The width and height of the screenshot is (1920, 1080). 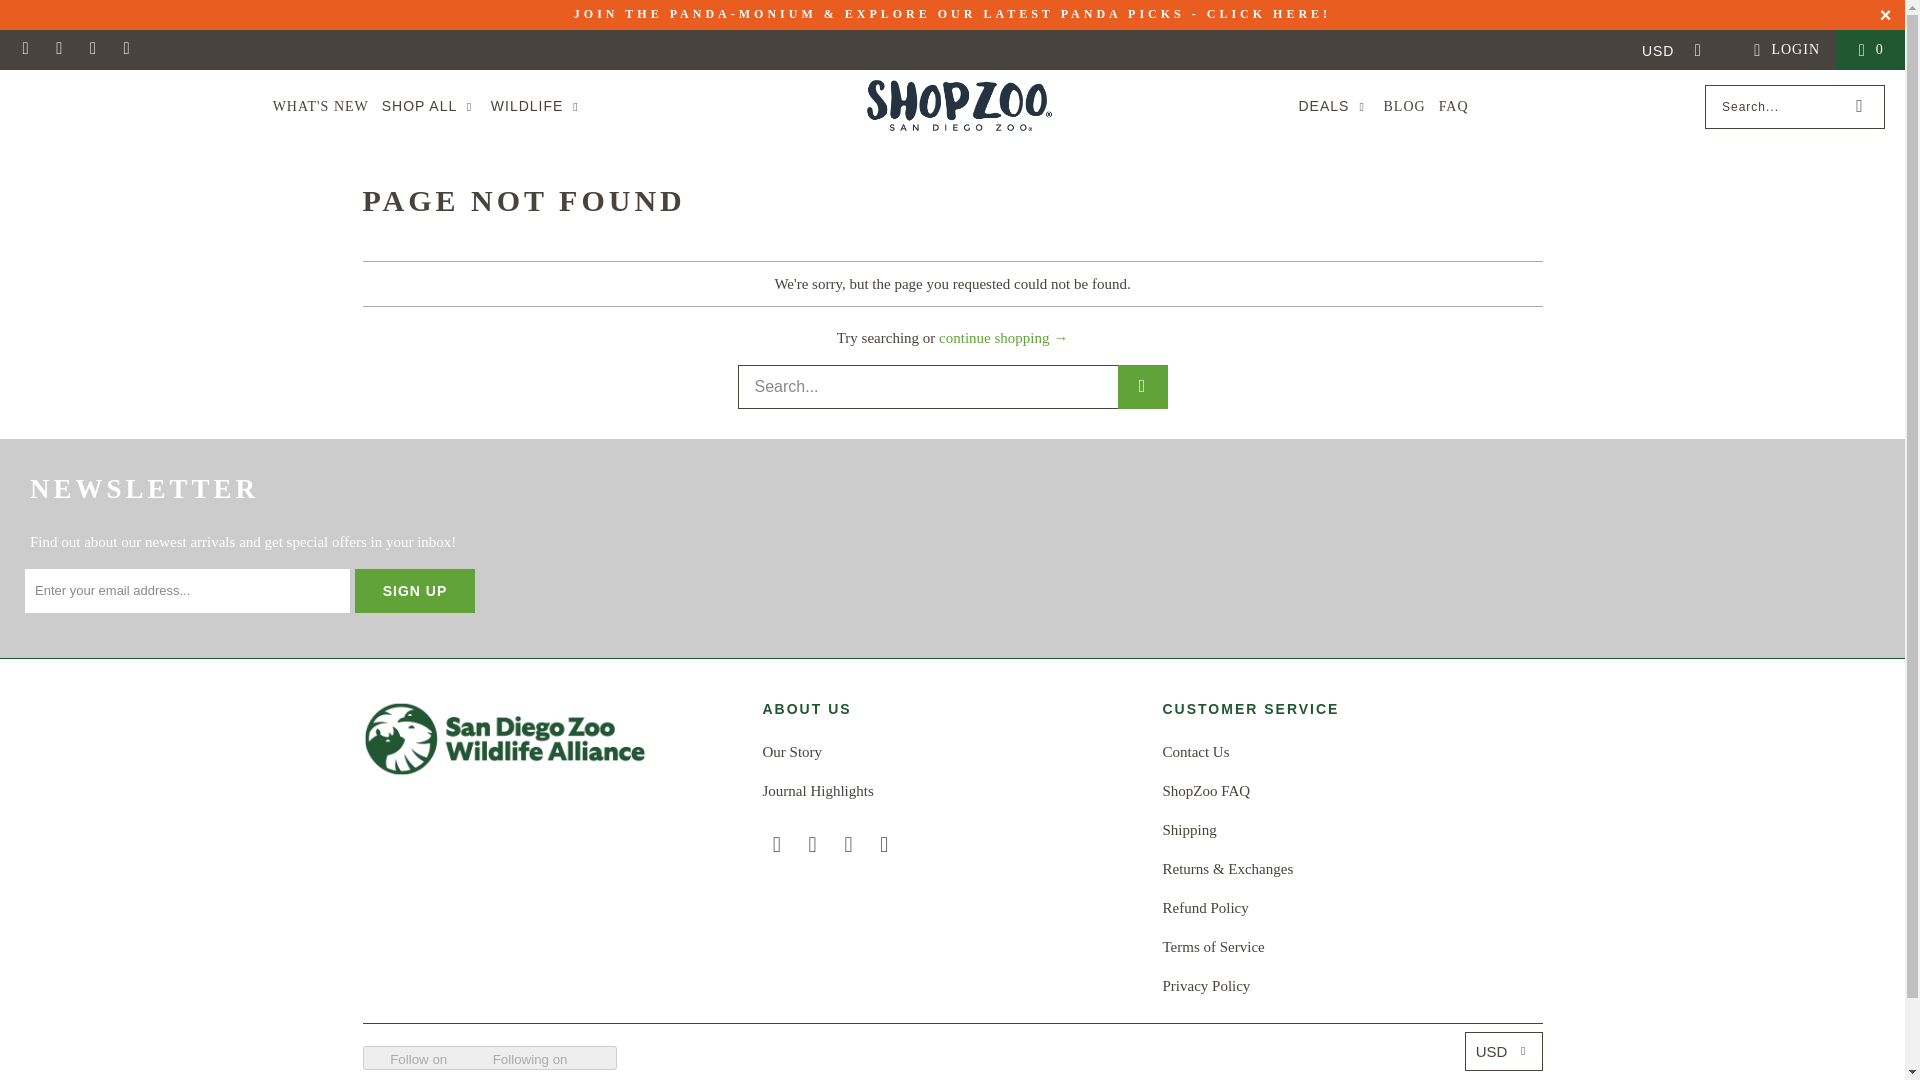 I want to click on ShopZoo on Facebook, so click(x=776, y=844).